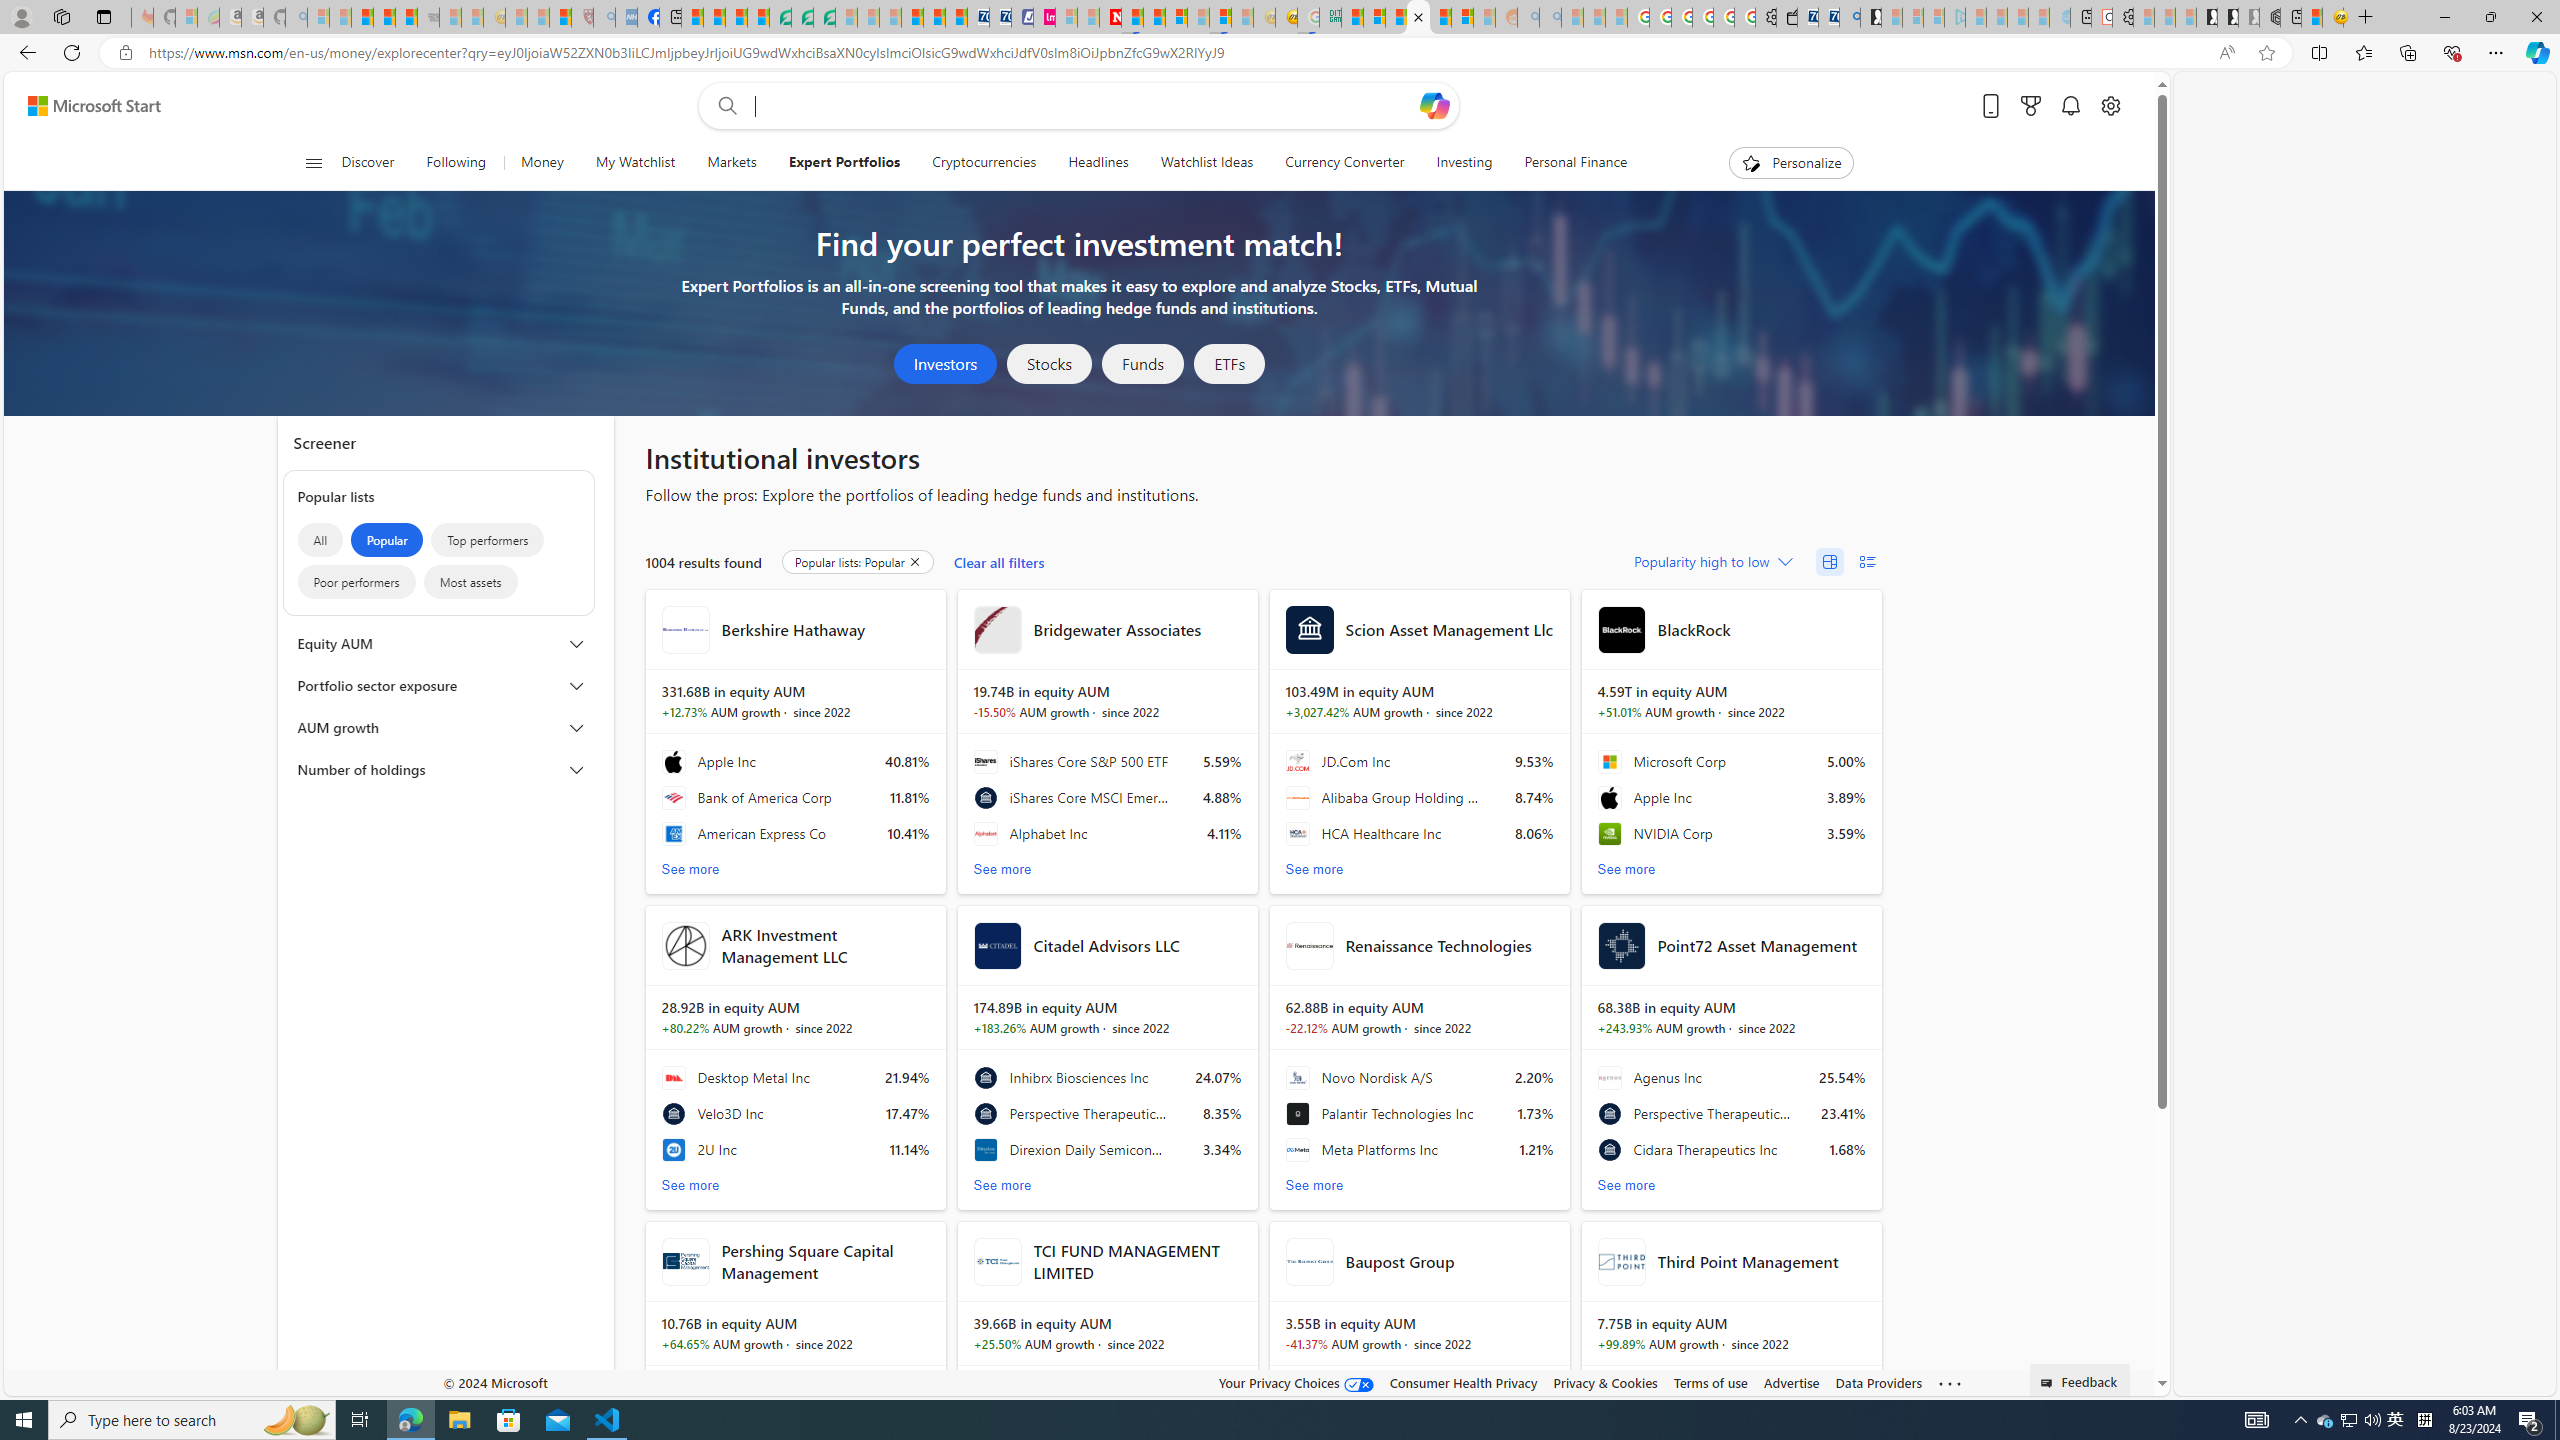 The height and width of the screenshot is (1440, 2560). I want to click on My Watchlist, so click(634, 163).